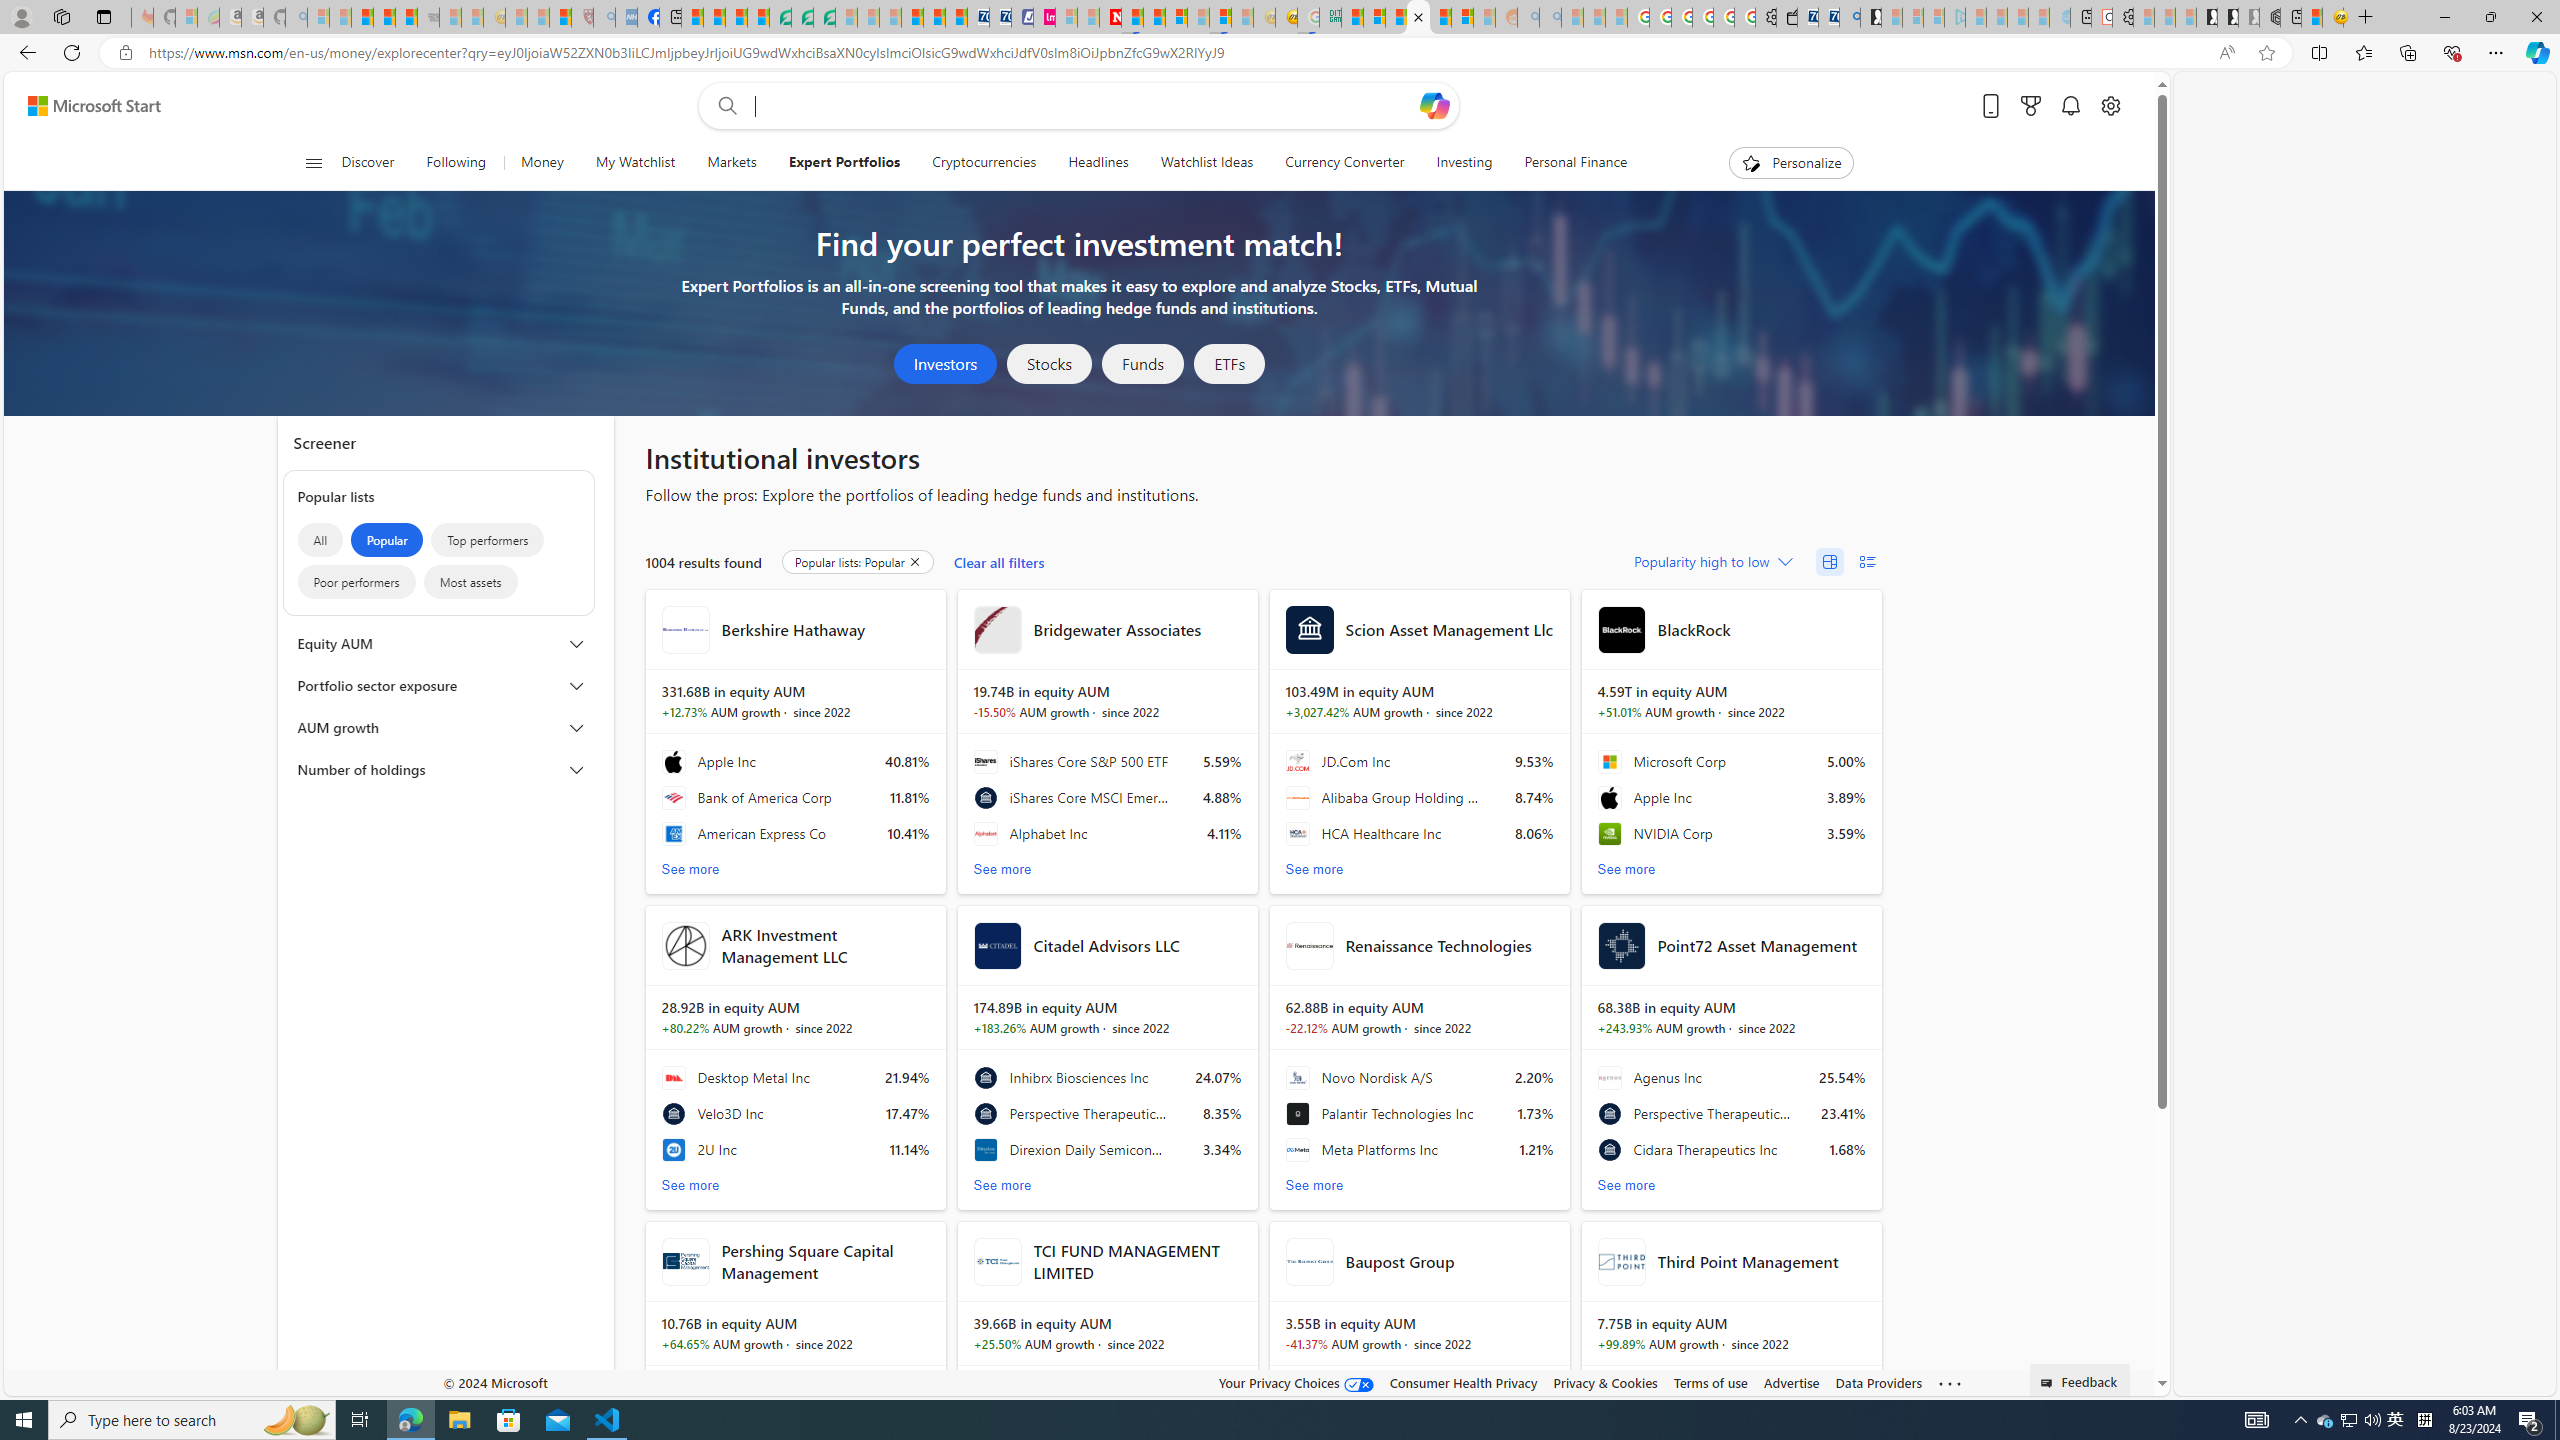 The height and width of the screenshot is (1440, 2560). I want to click on My Watchlist, so click(634, 163).